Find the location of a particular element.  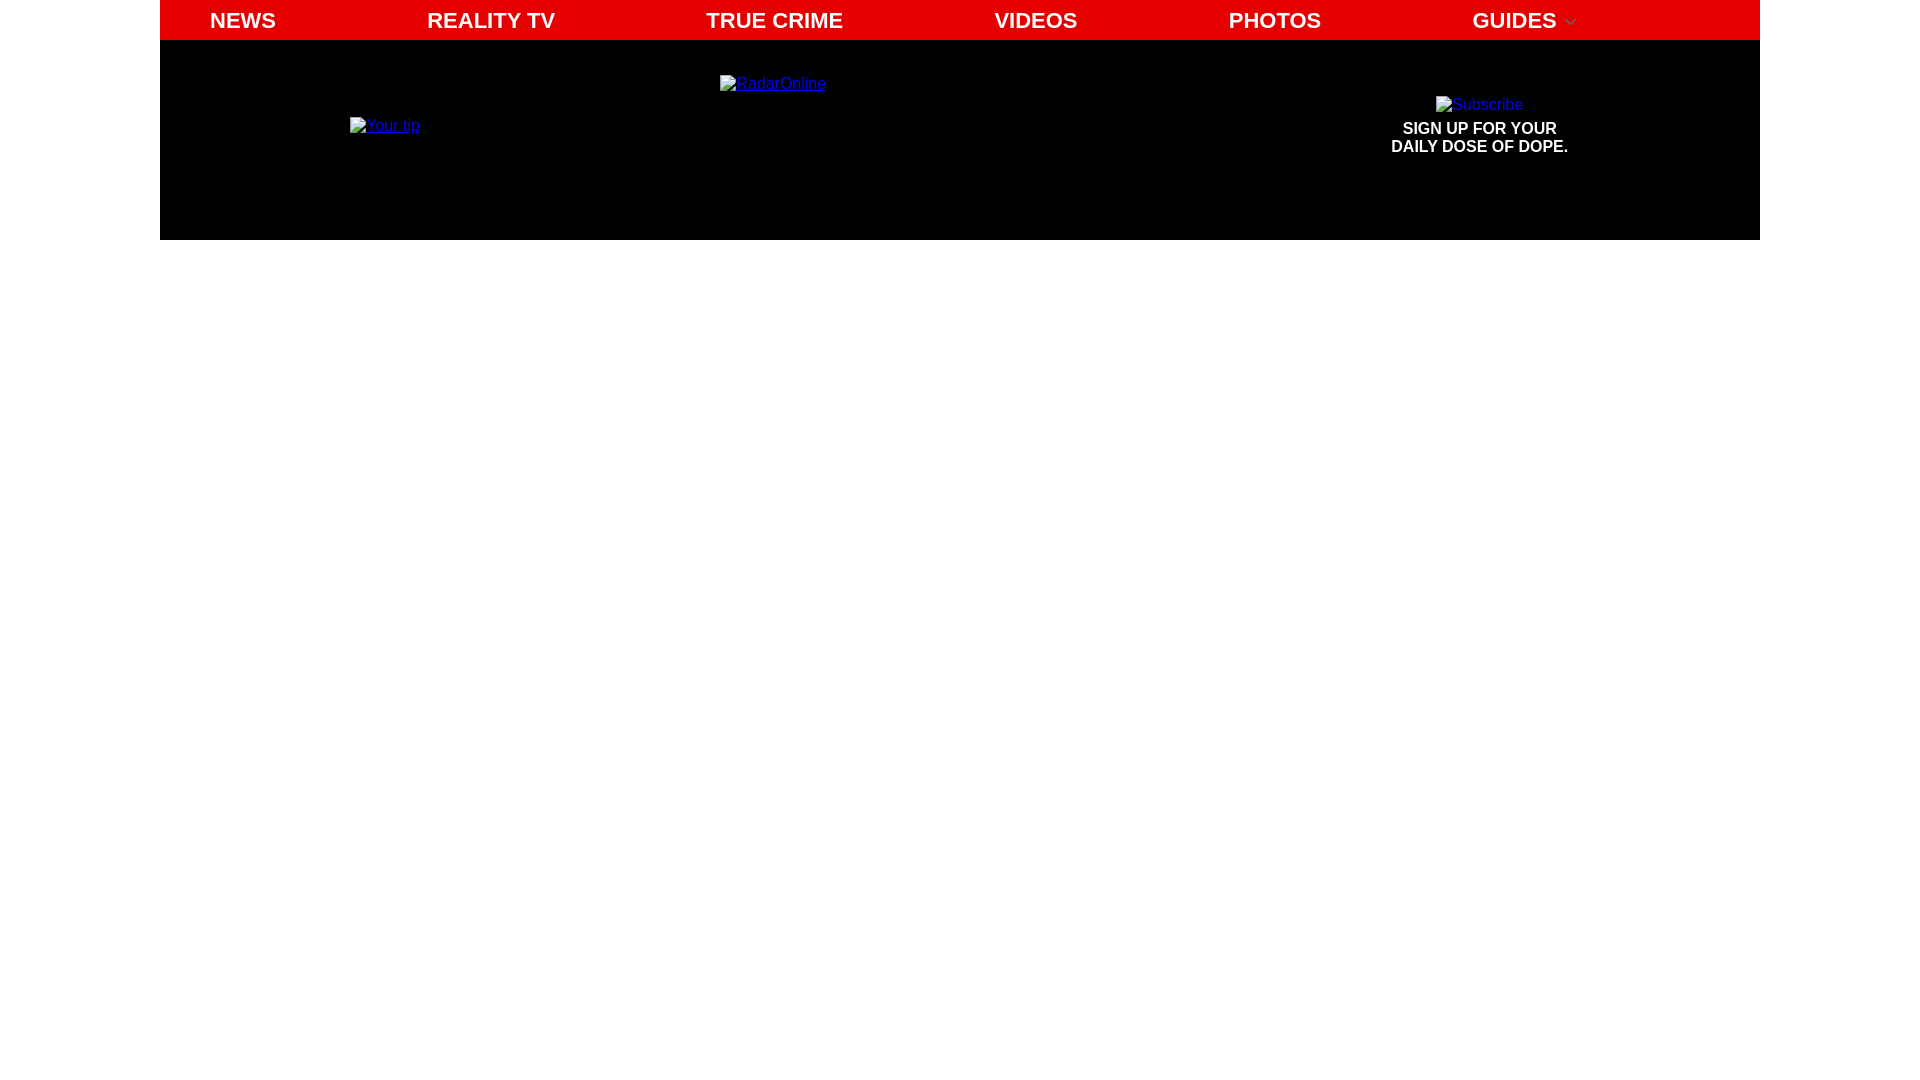

TRUE CRIME is located at coordinates (774, 20).